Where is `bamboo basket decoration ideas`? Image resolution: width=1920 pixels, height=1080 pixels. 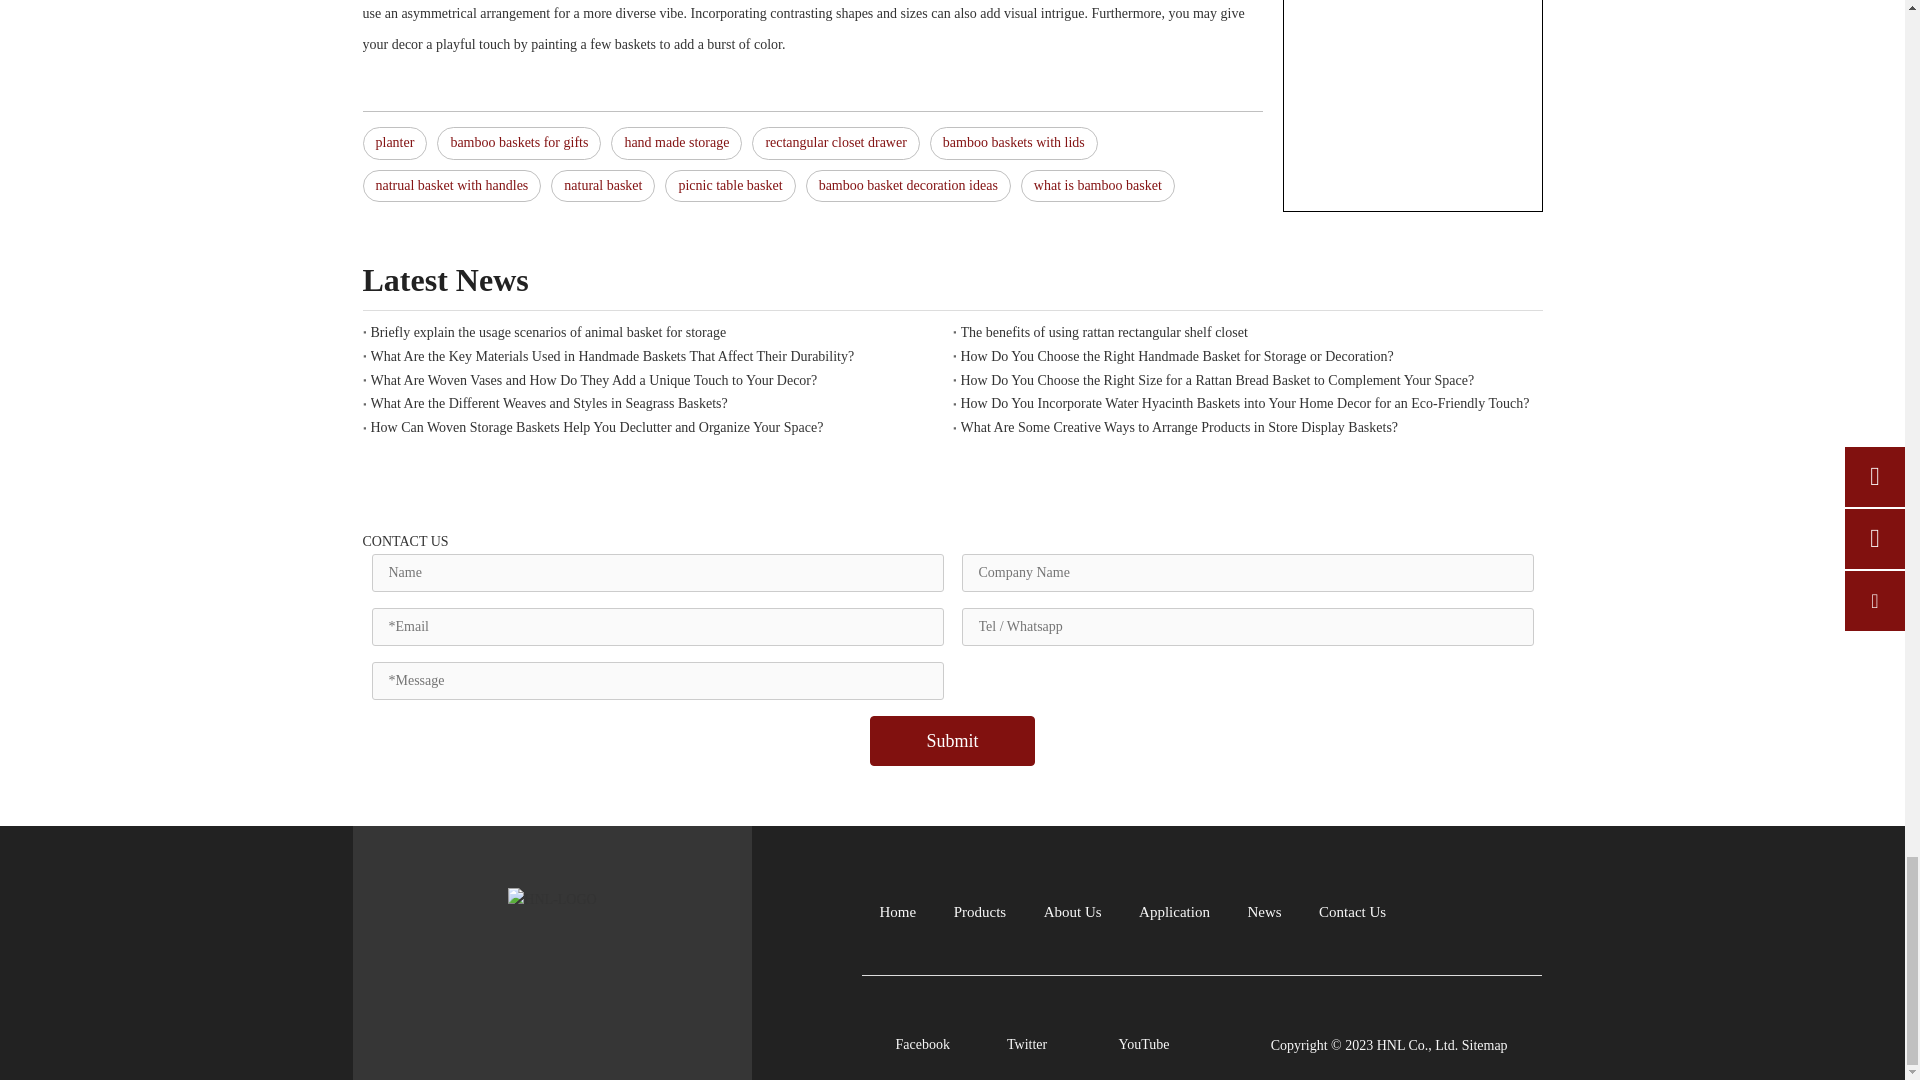 bamboo basket decoration ideas is located at coordinates (908, 186).